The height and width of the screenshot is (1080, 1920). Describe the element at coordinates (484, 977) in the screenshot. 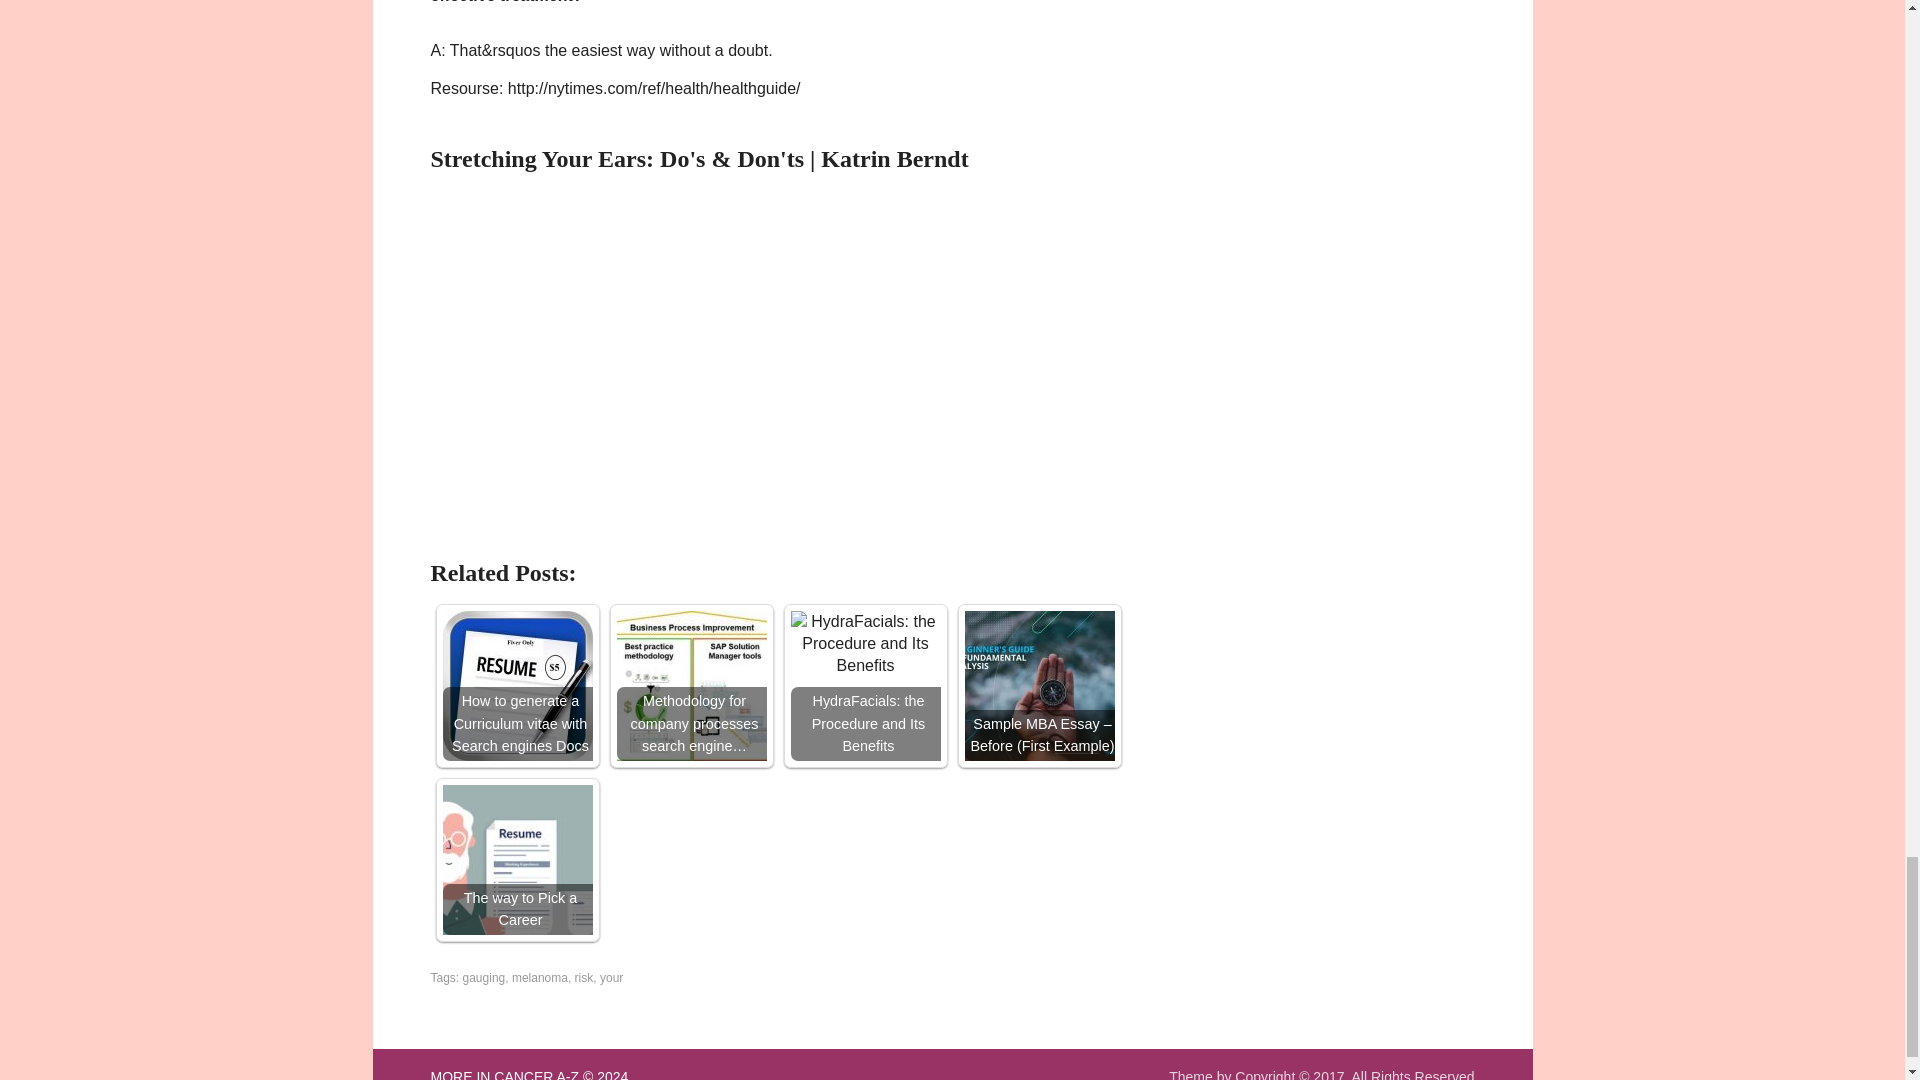

I see `gauging` at that location.